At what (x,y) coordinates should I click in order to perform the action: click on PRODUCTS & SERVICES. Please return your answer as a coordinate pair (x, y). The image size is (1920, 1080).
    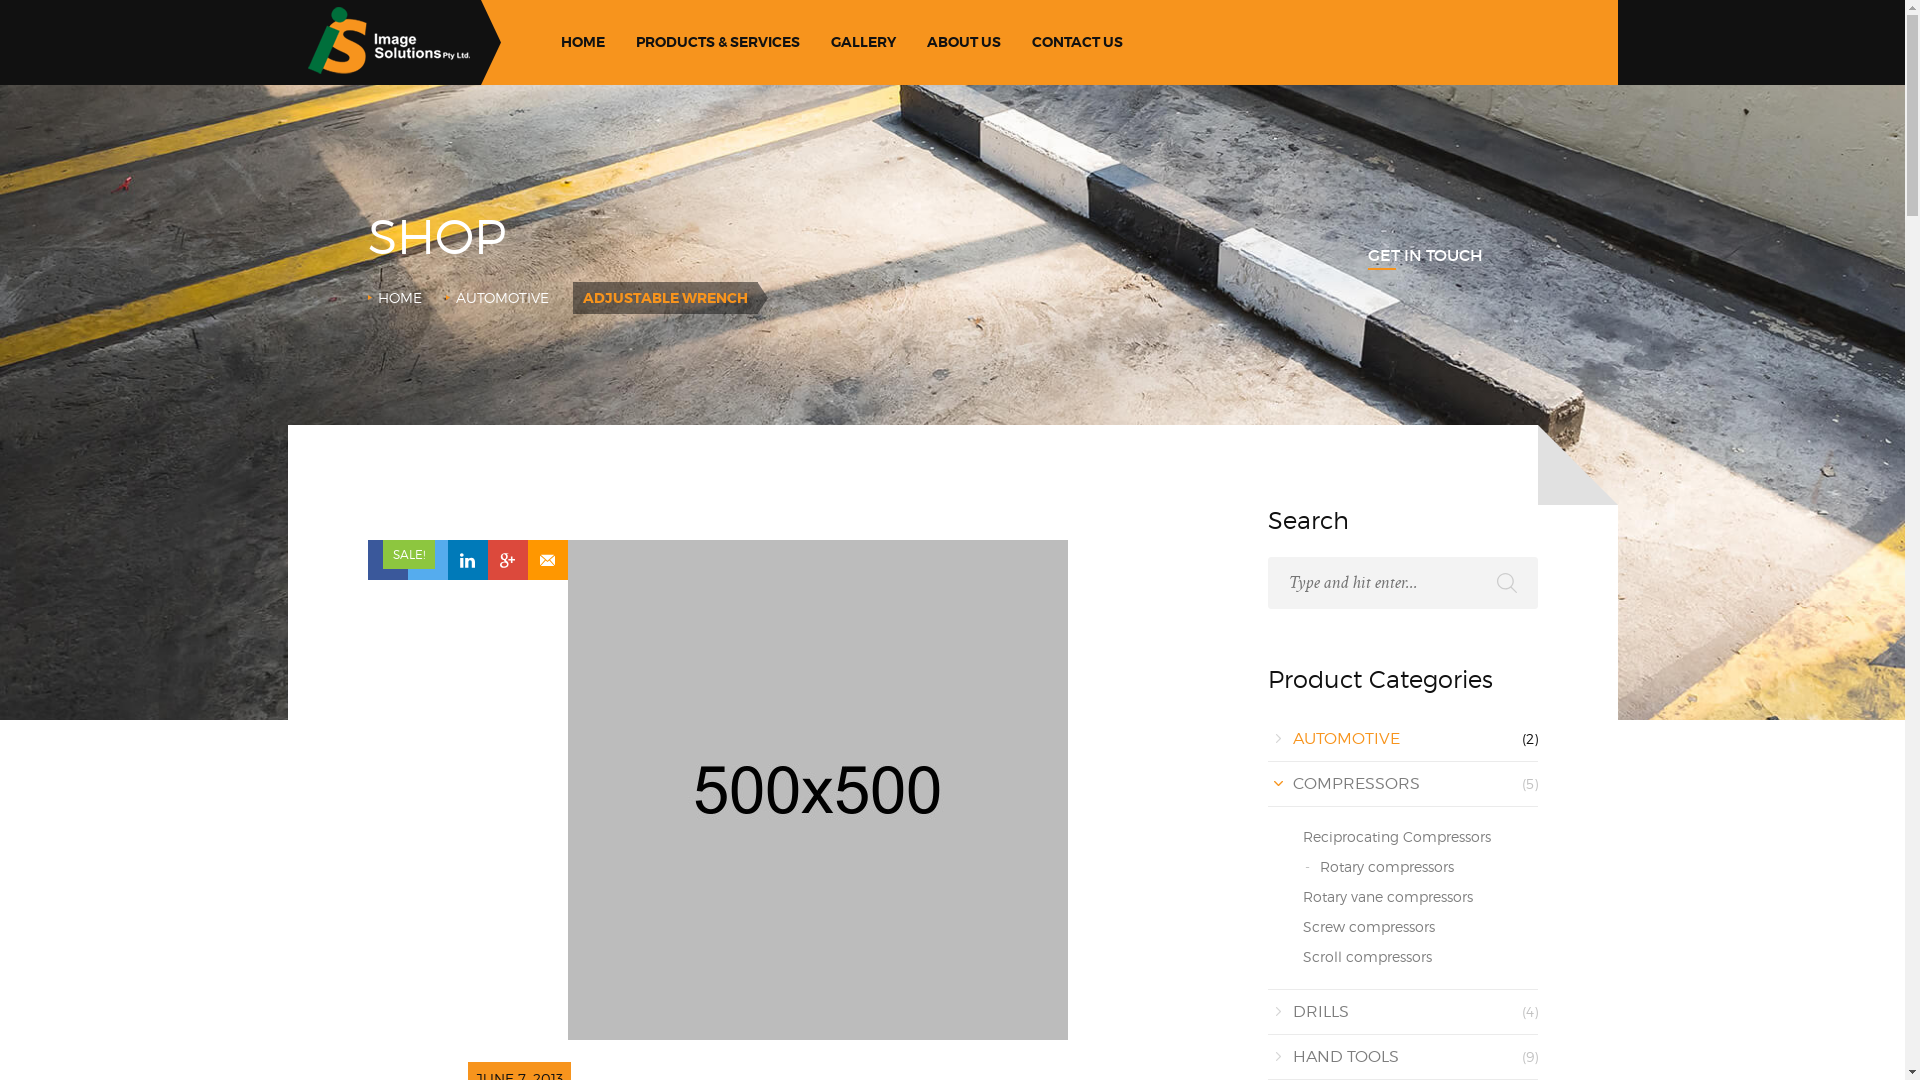
    Looking at the image, I should click on (718, 42).